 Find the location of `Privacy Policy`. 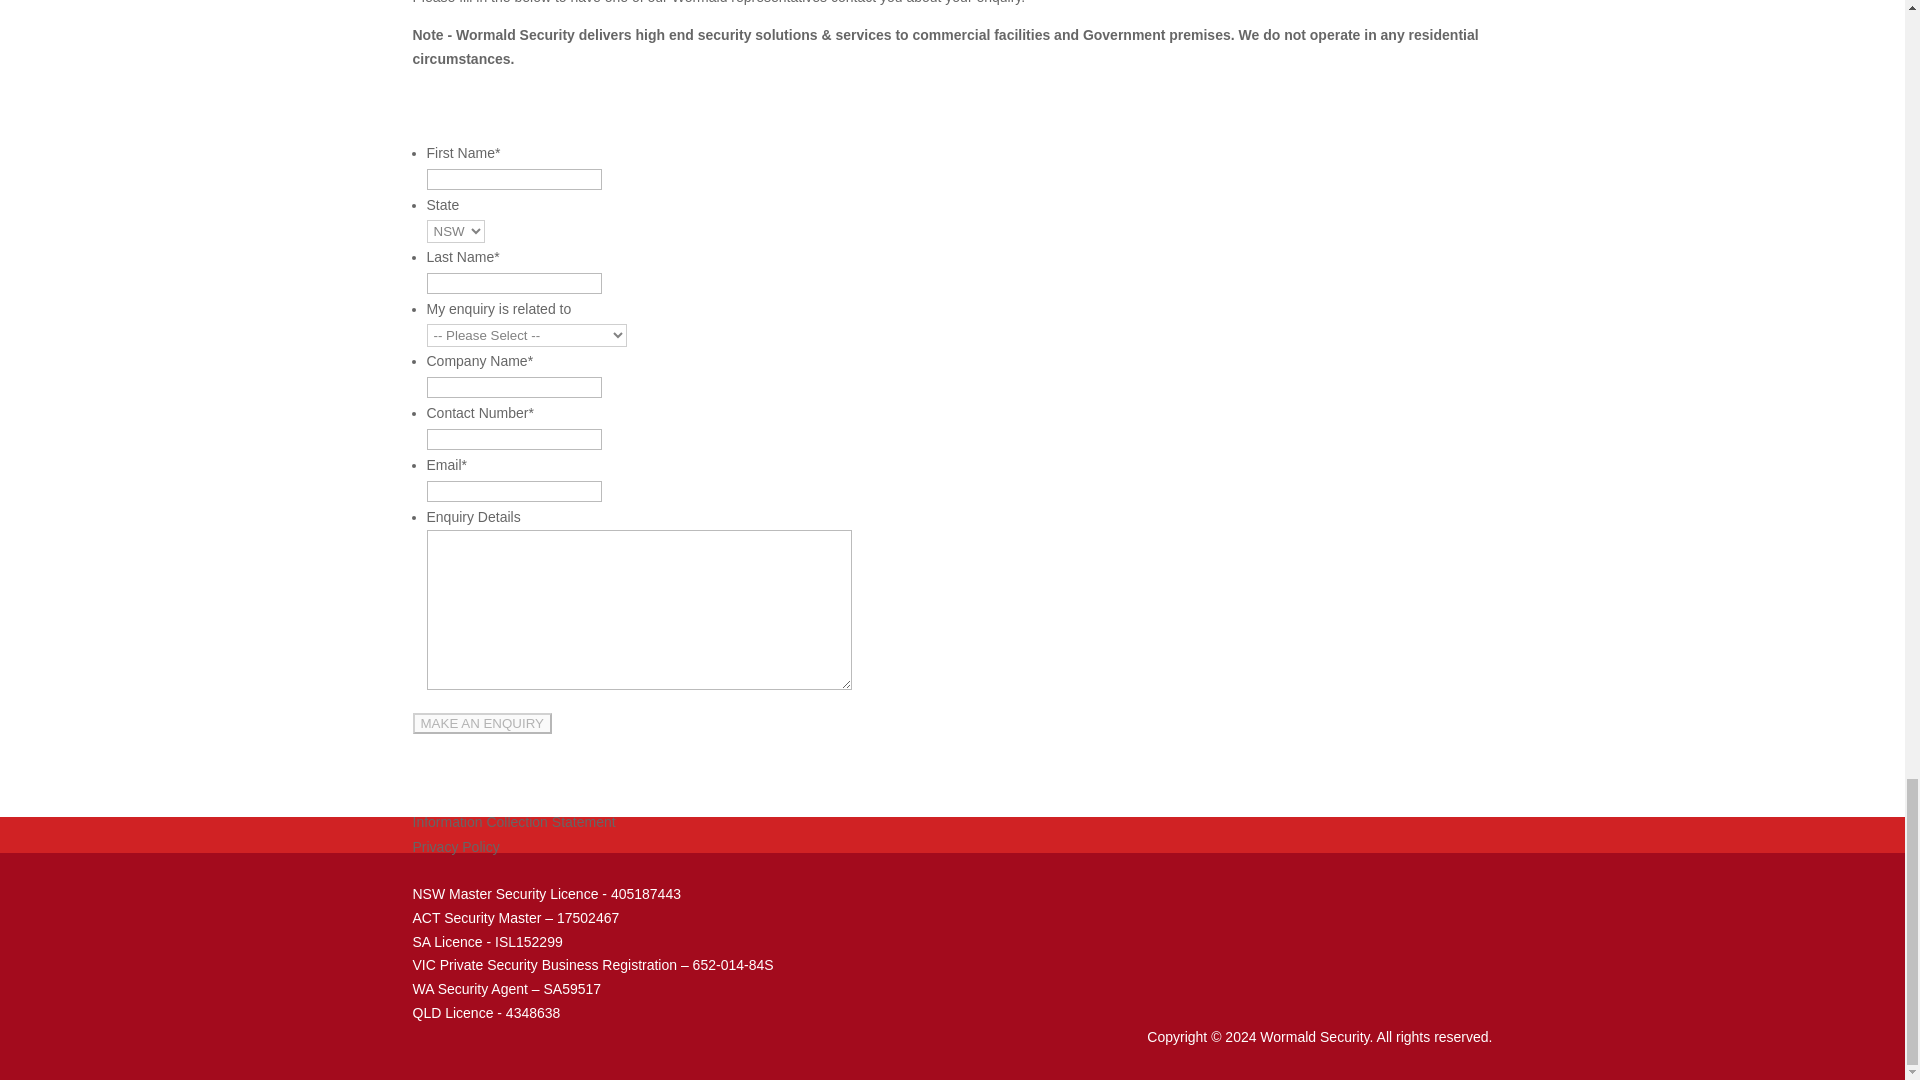

Privacy Policy is located at coordinates (456, 847).